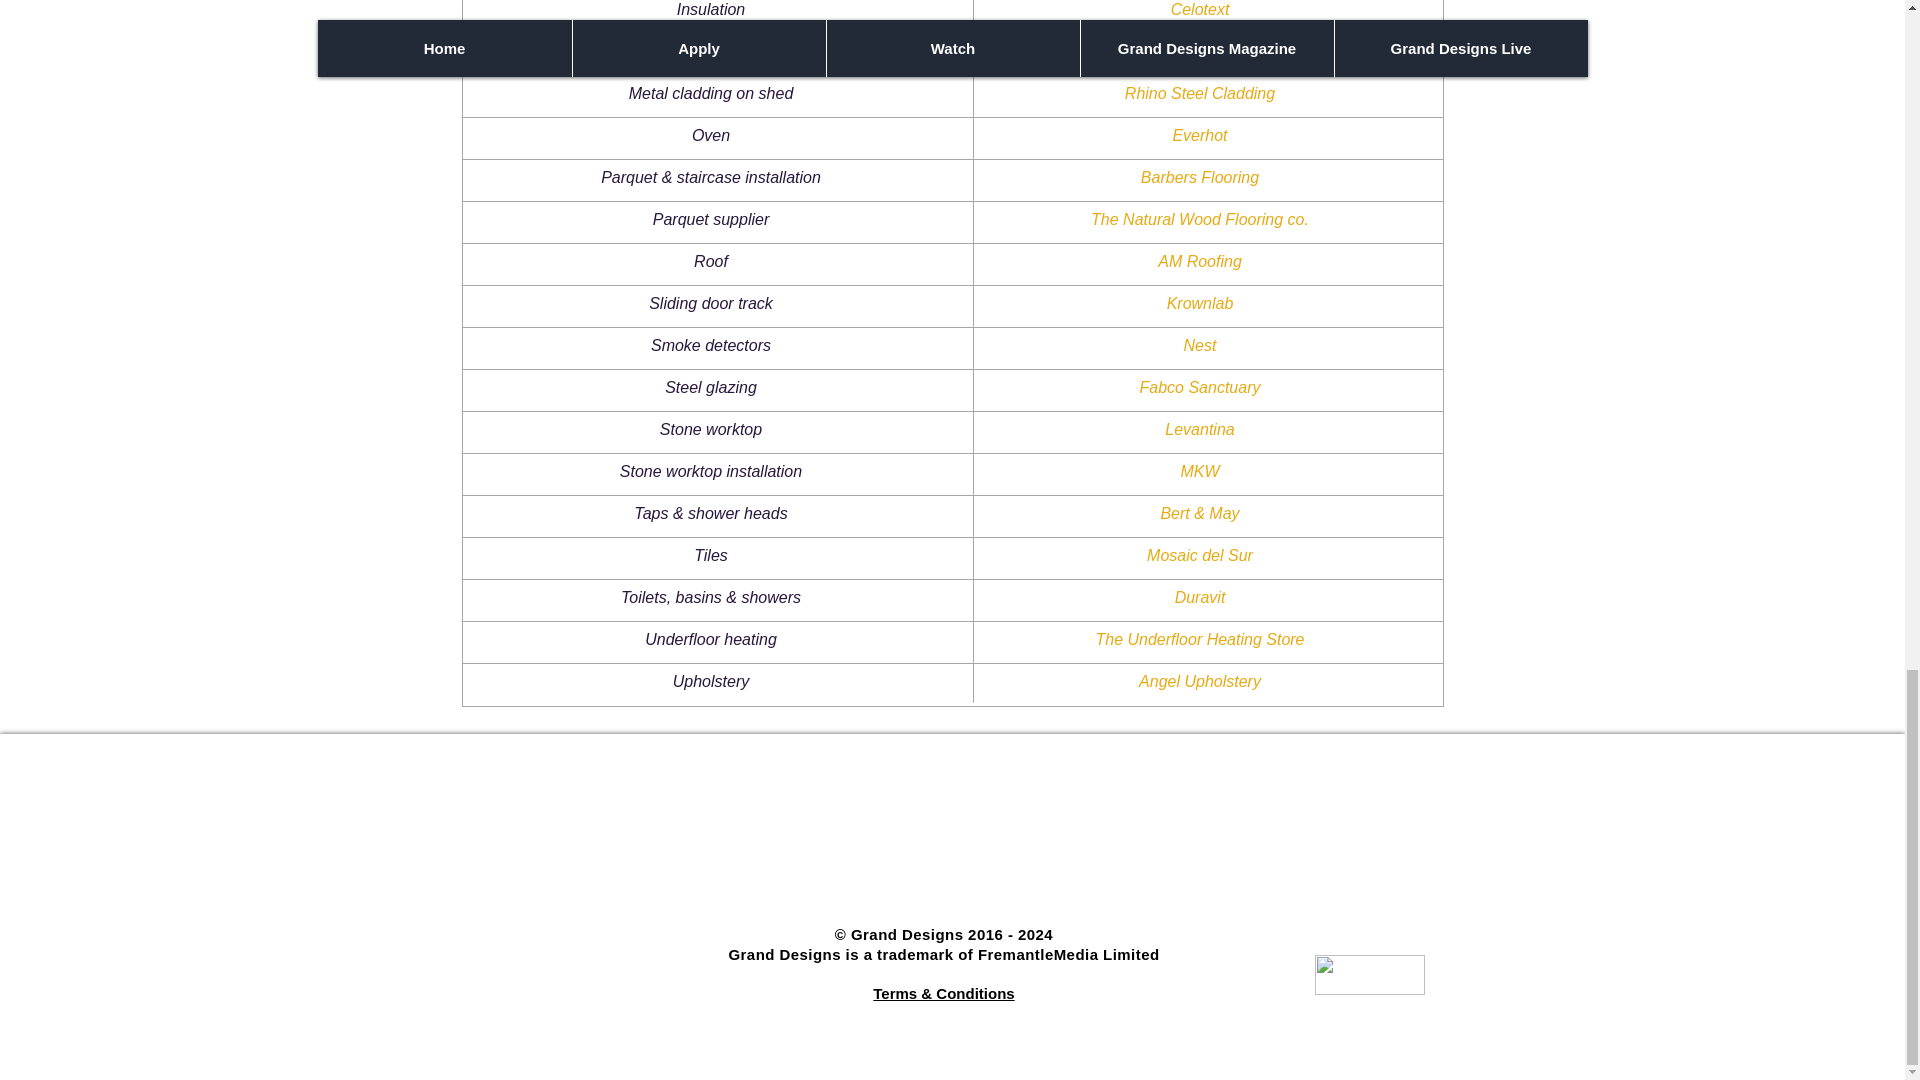 Image resolution: width=1920 pixels, height=1080 pixels. I want to click on Everhot, so click(1198, 135).